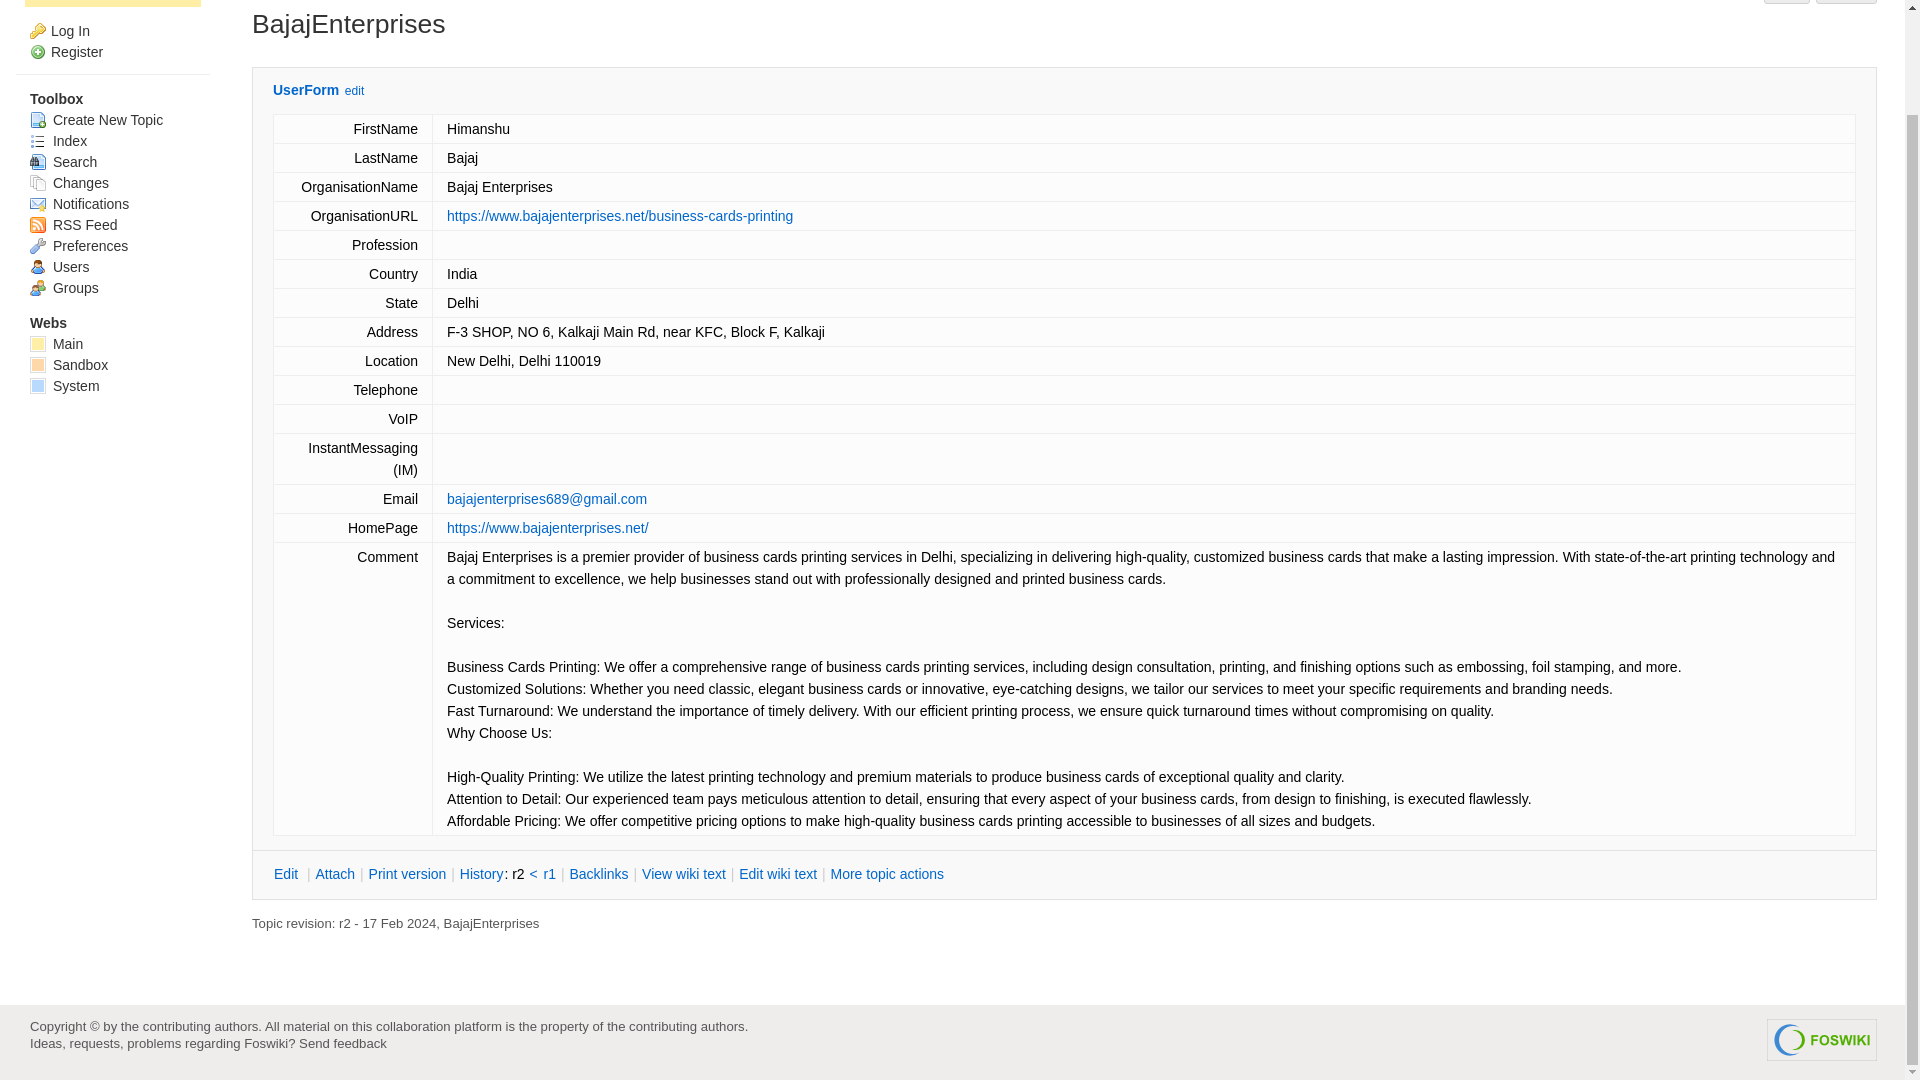 The width and height of the screenshot is (1920, 1080). What do you see at coordinates (598, 874) in the screenshot?
I see `Search the Main Web for topics that link to here` at bounding box center [598, 874].